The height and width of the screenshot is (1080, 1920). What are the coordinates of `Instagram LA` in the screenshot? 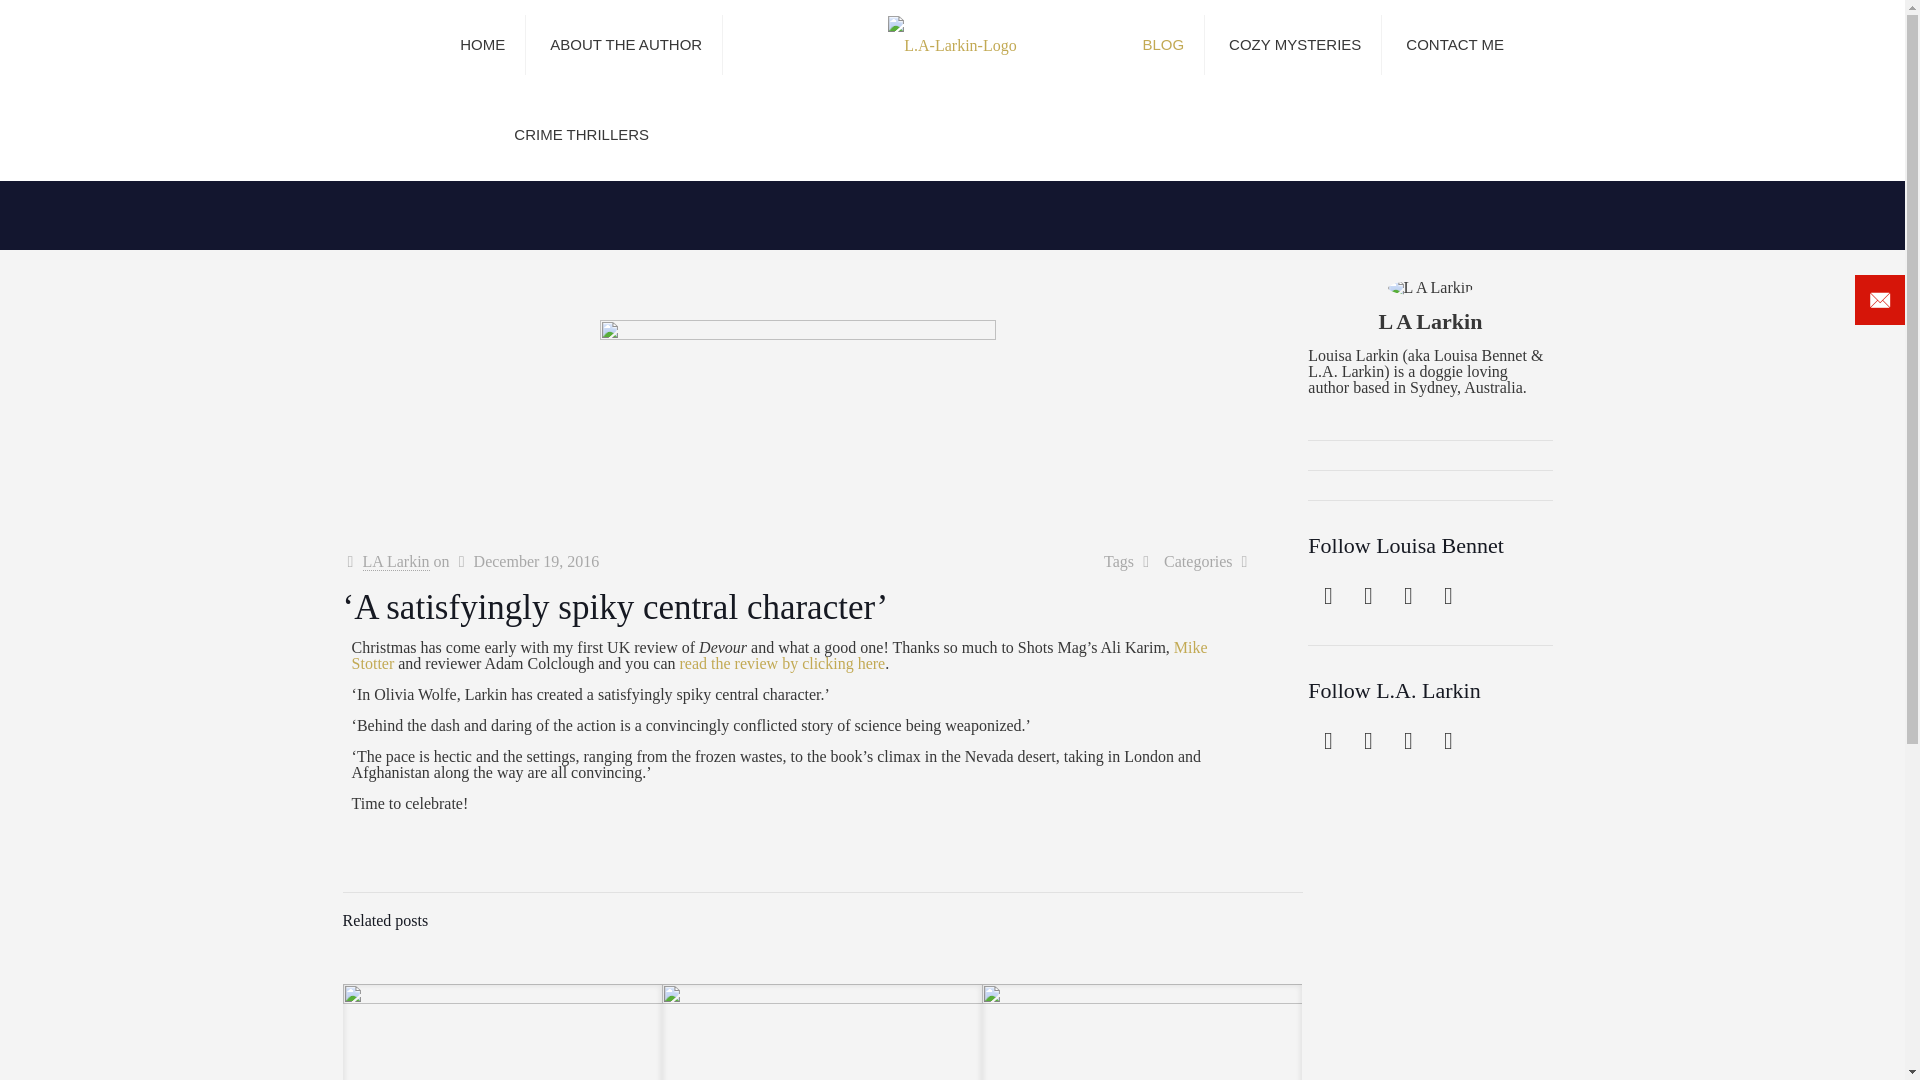 It's located at (1448, 740).